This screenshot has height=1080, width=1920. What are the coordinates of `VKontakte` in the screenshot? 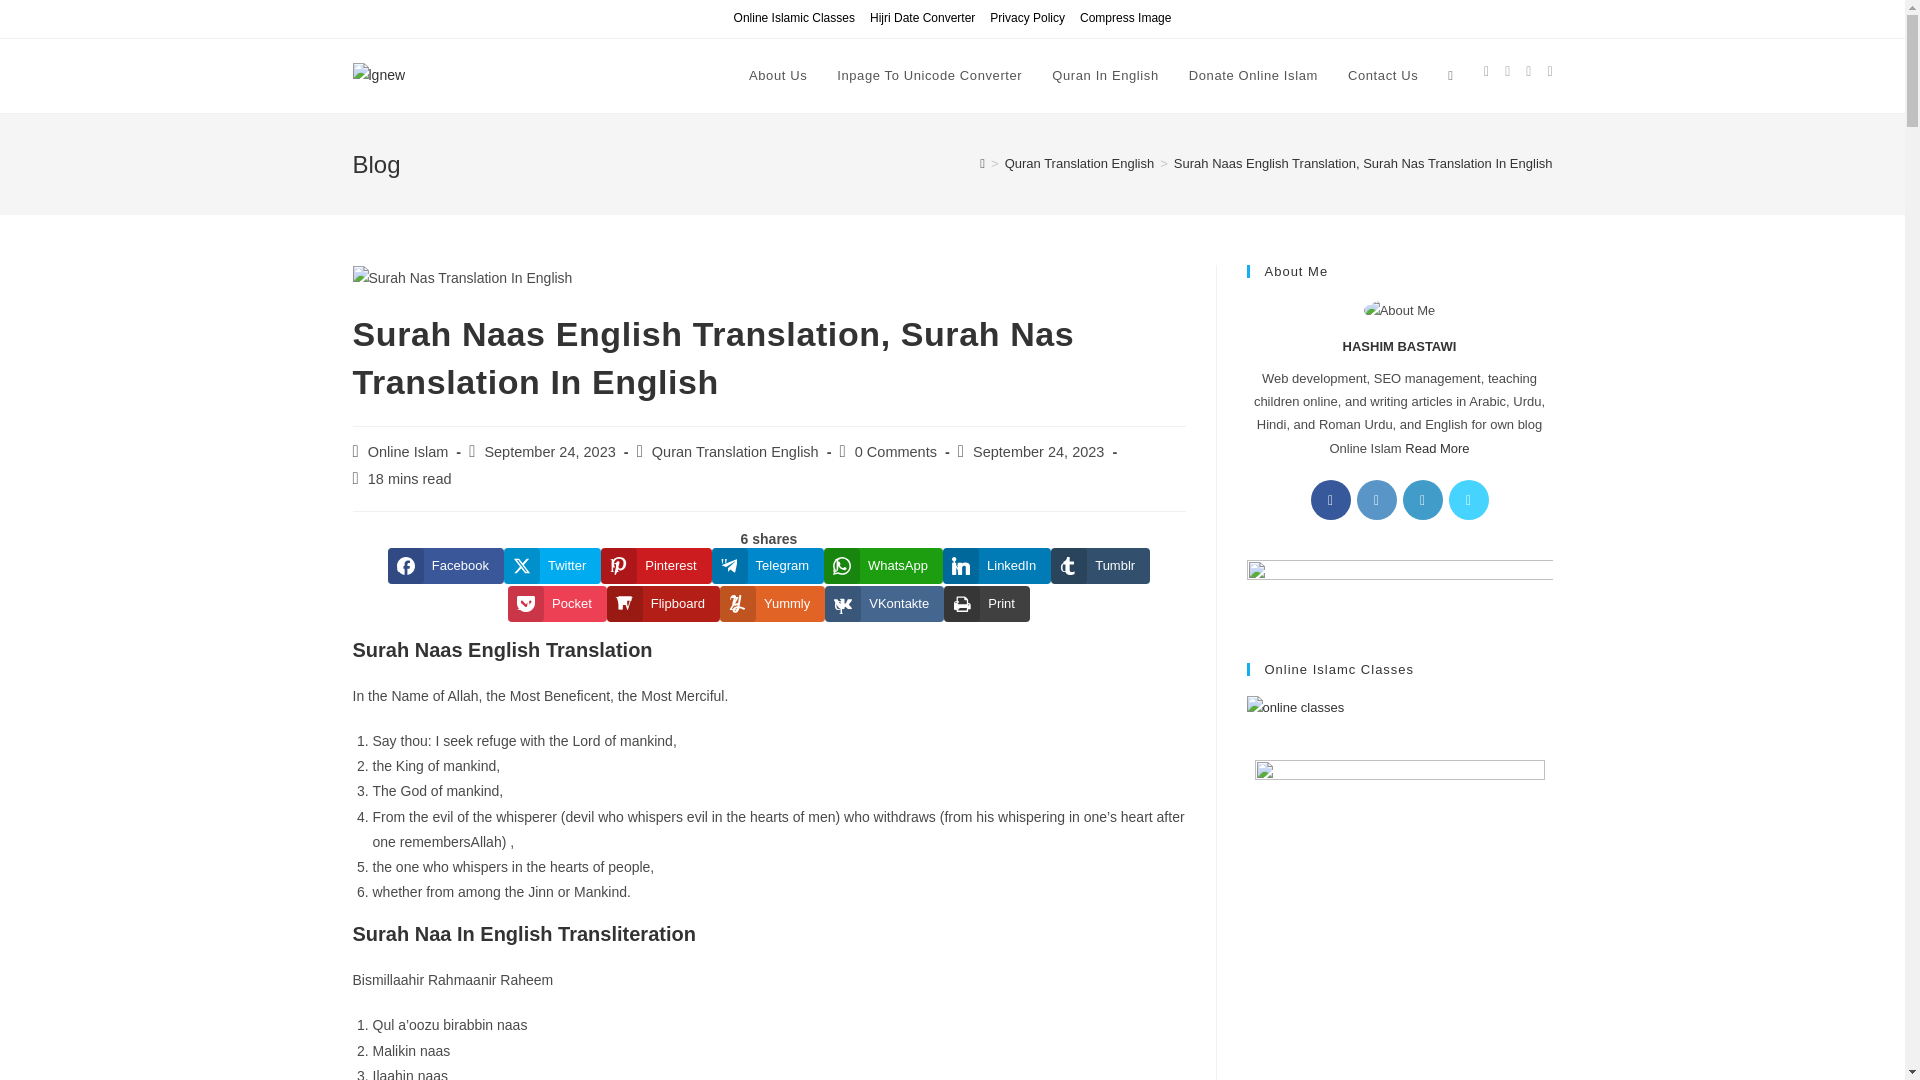 It's located at (884, 604).